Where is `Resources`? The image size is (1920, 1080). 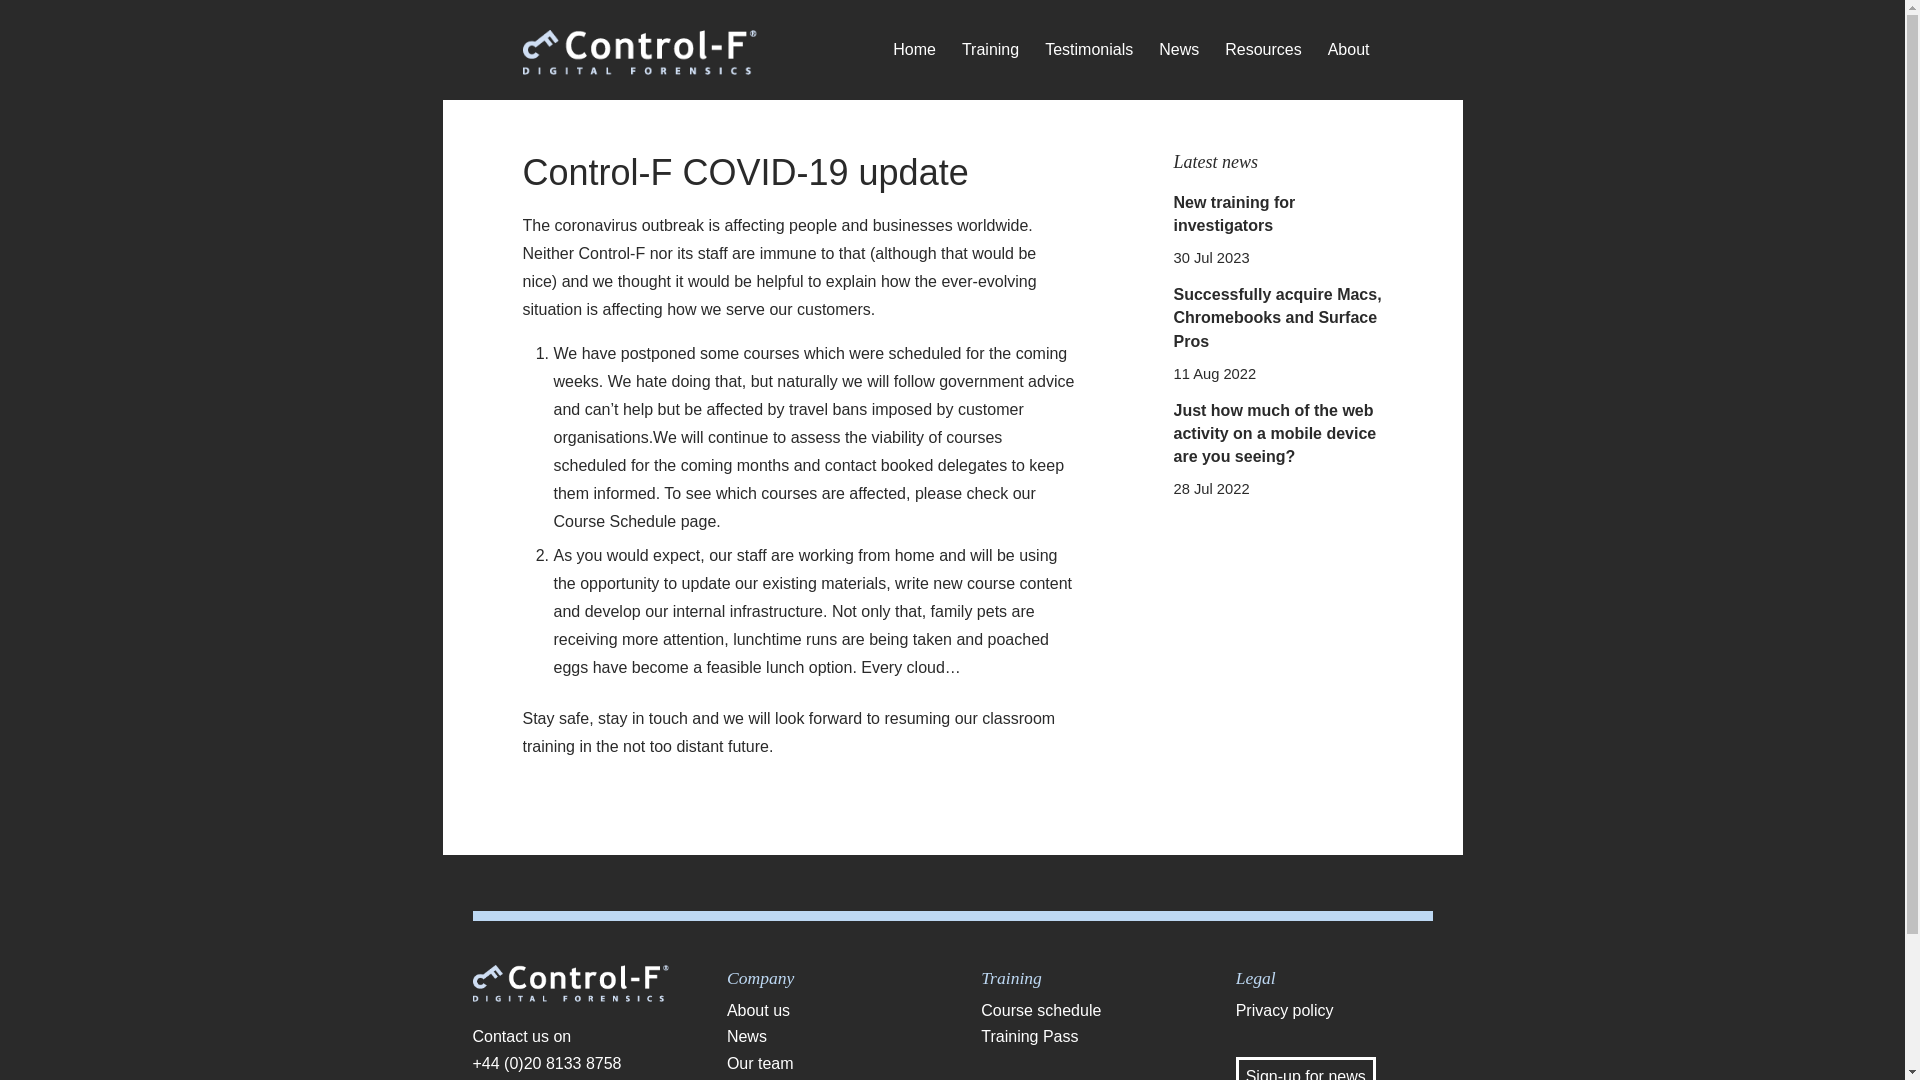
Resources is located at coordinates (1262, 50).